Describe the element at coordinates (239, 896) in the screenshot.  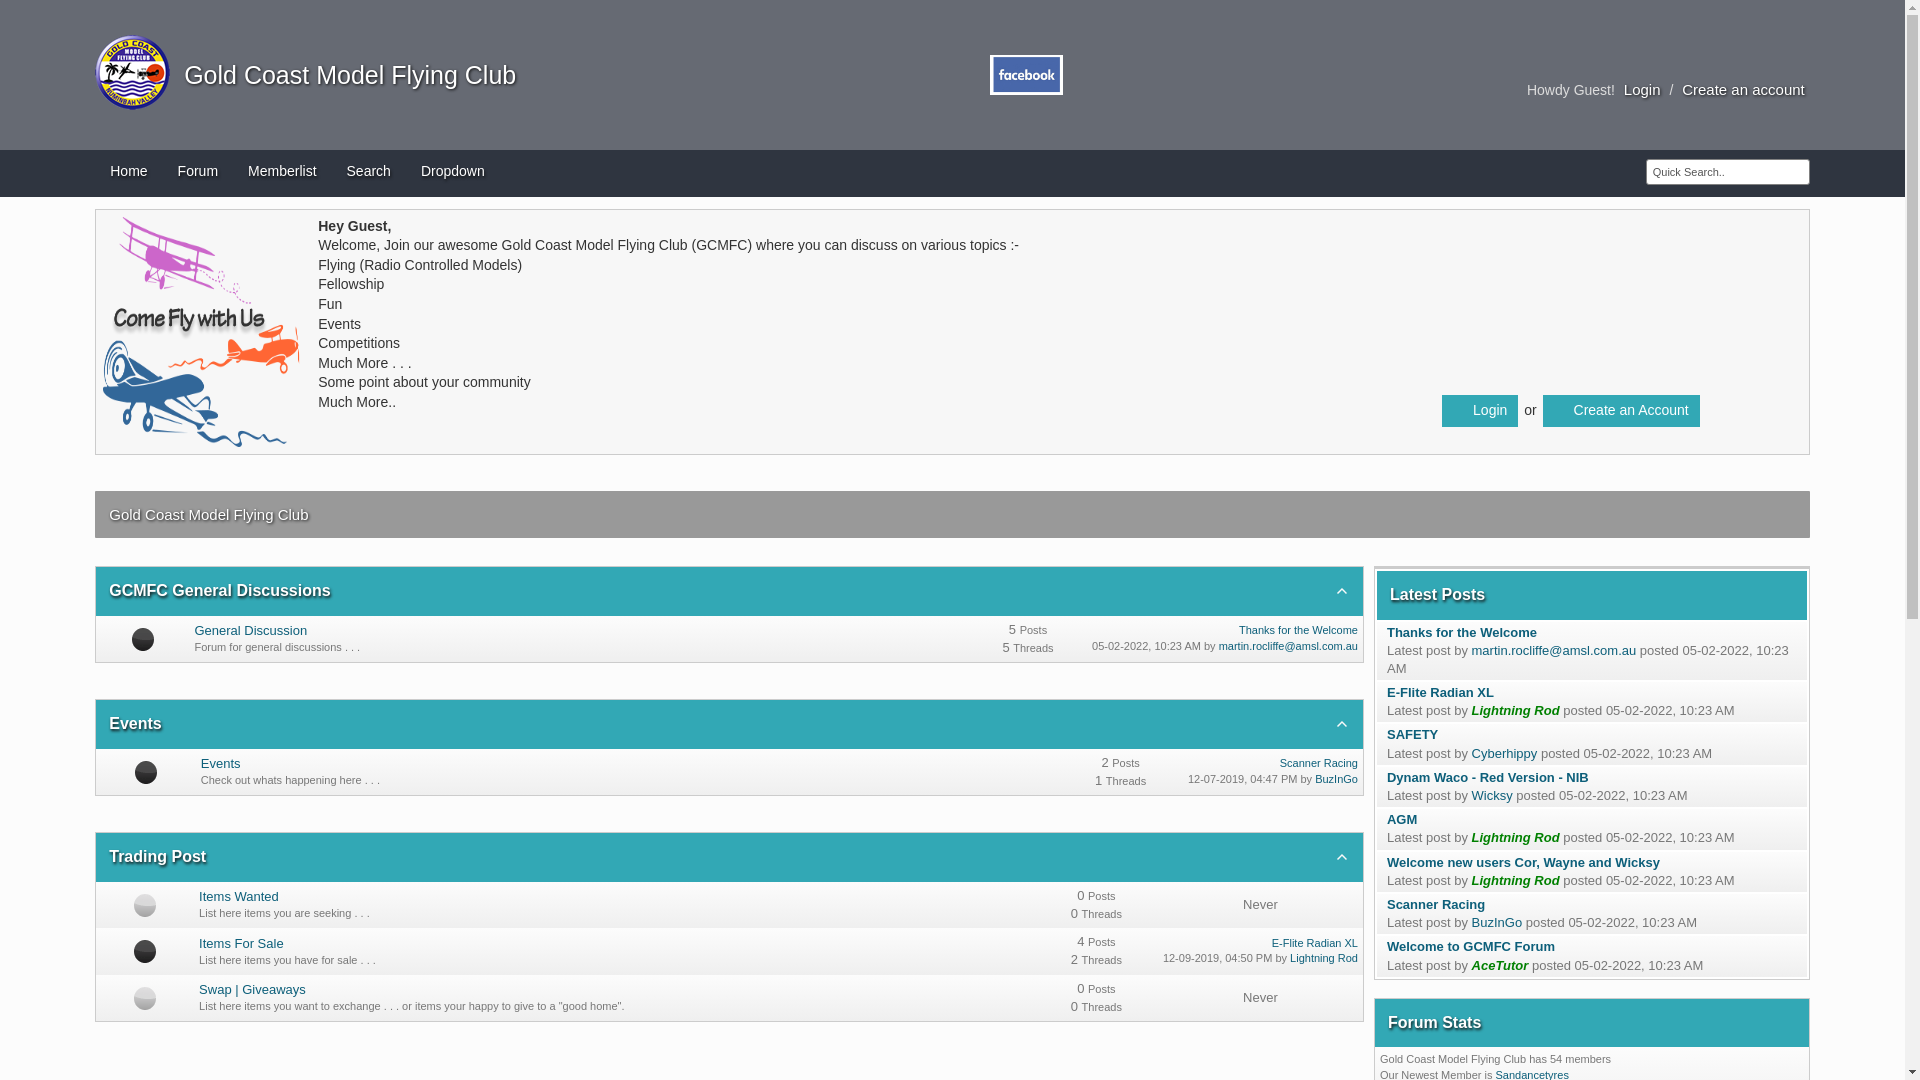
I see `Items Wanted` at that location.